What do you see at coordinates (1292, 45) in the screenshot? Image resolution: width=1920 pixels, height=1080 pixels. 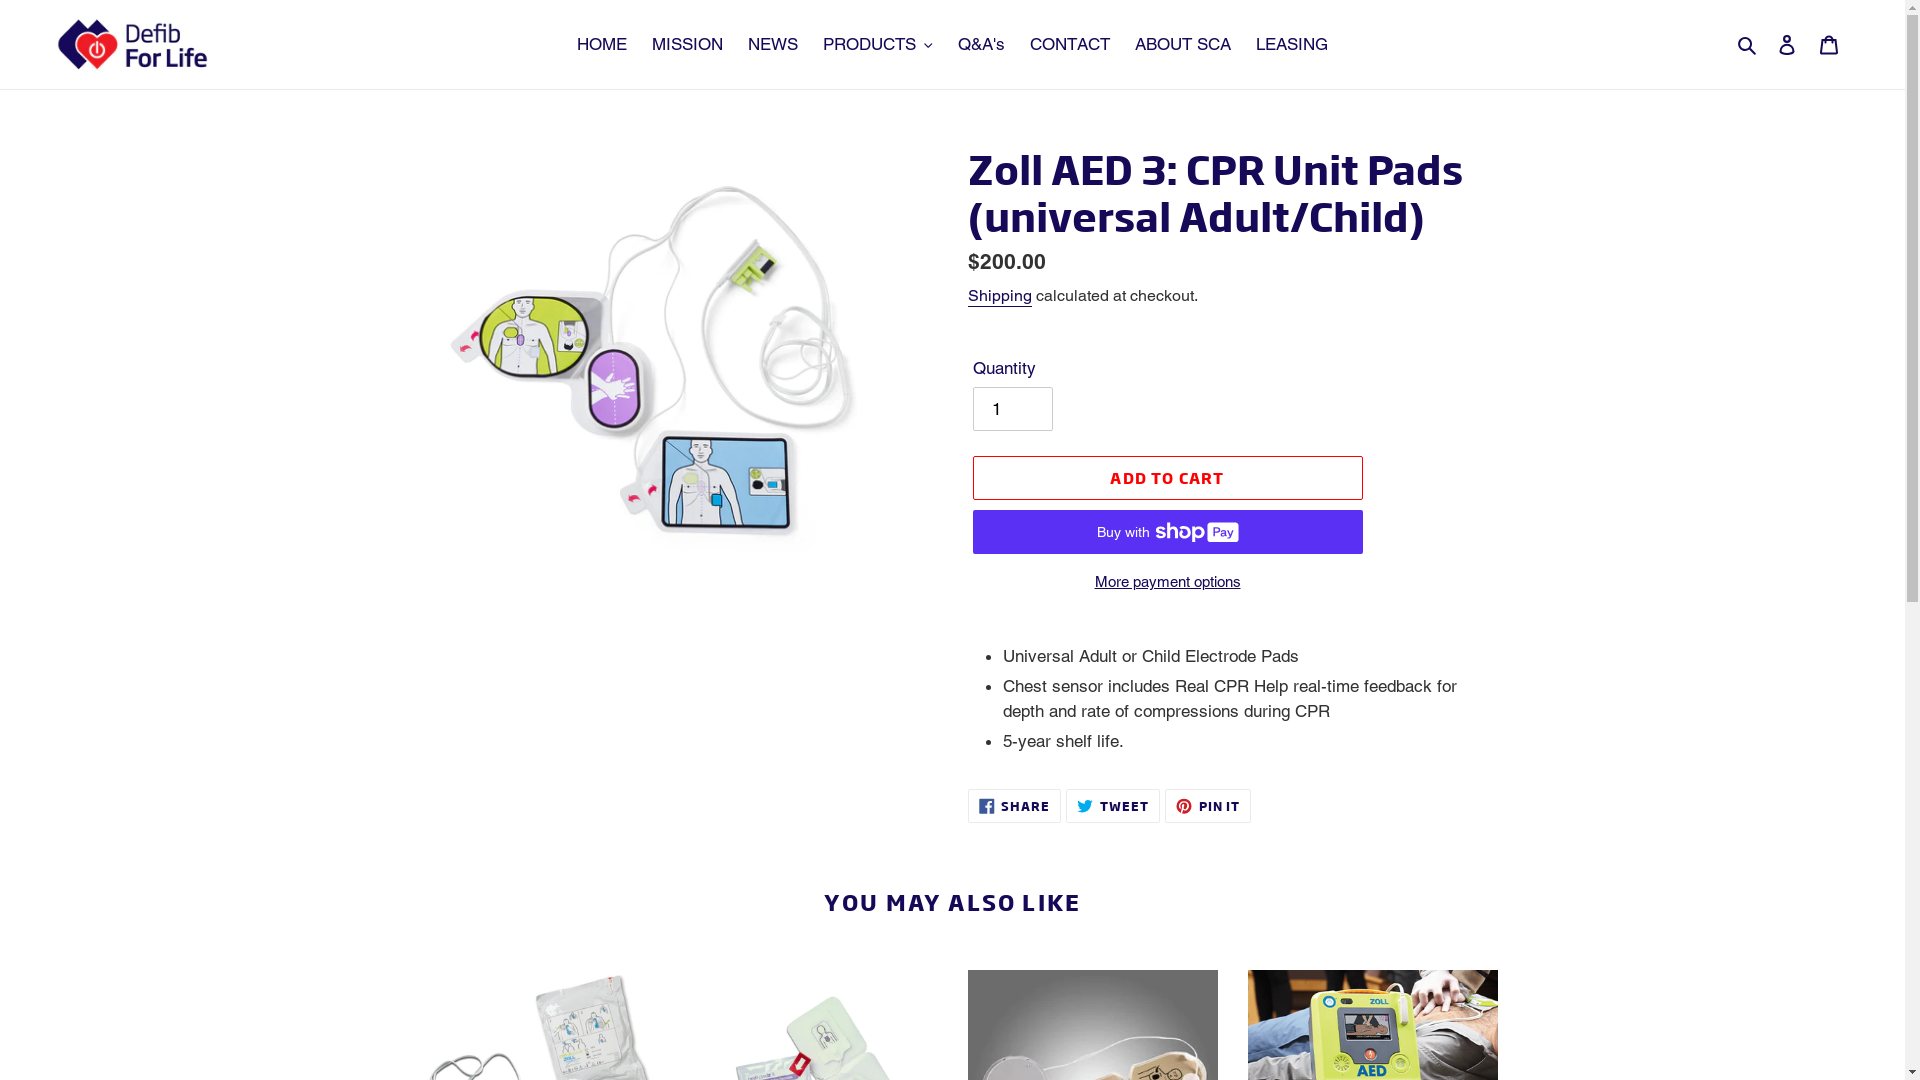 I see `LEASING` at bounding box center [1292, 45].